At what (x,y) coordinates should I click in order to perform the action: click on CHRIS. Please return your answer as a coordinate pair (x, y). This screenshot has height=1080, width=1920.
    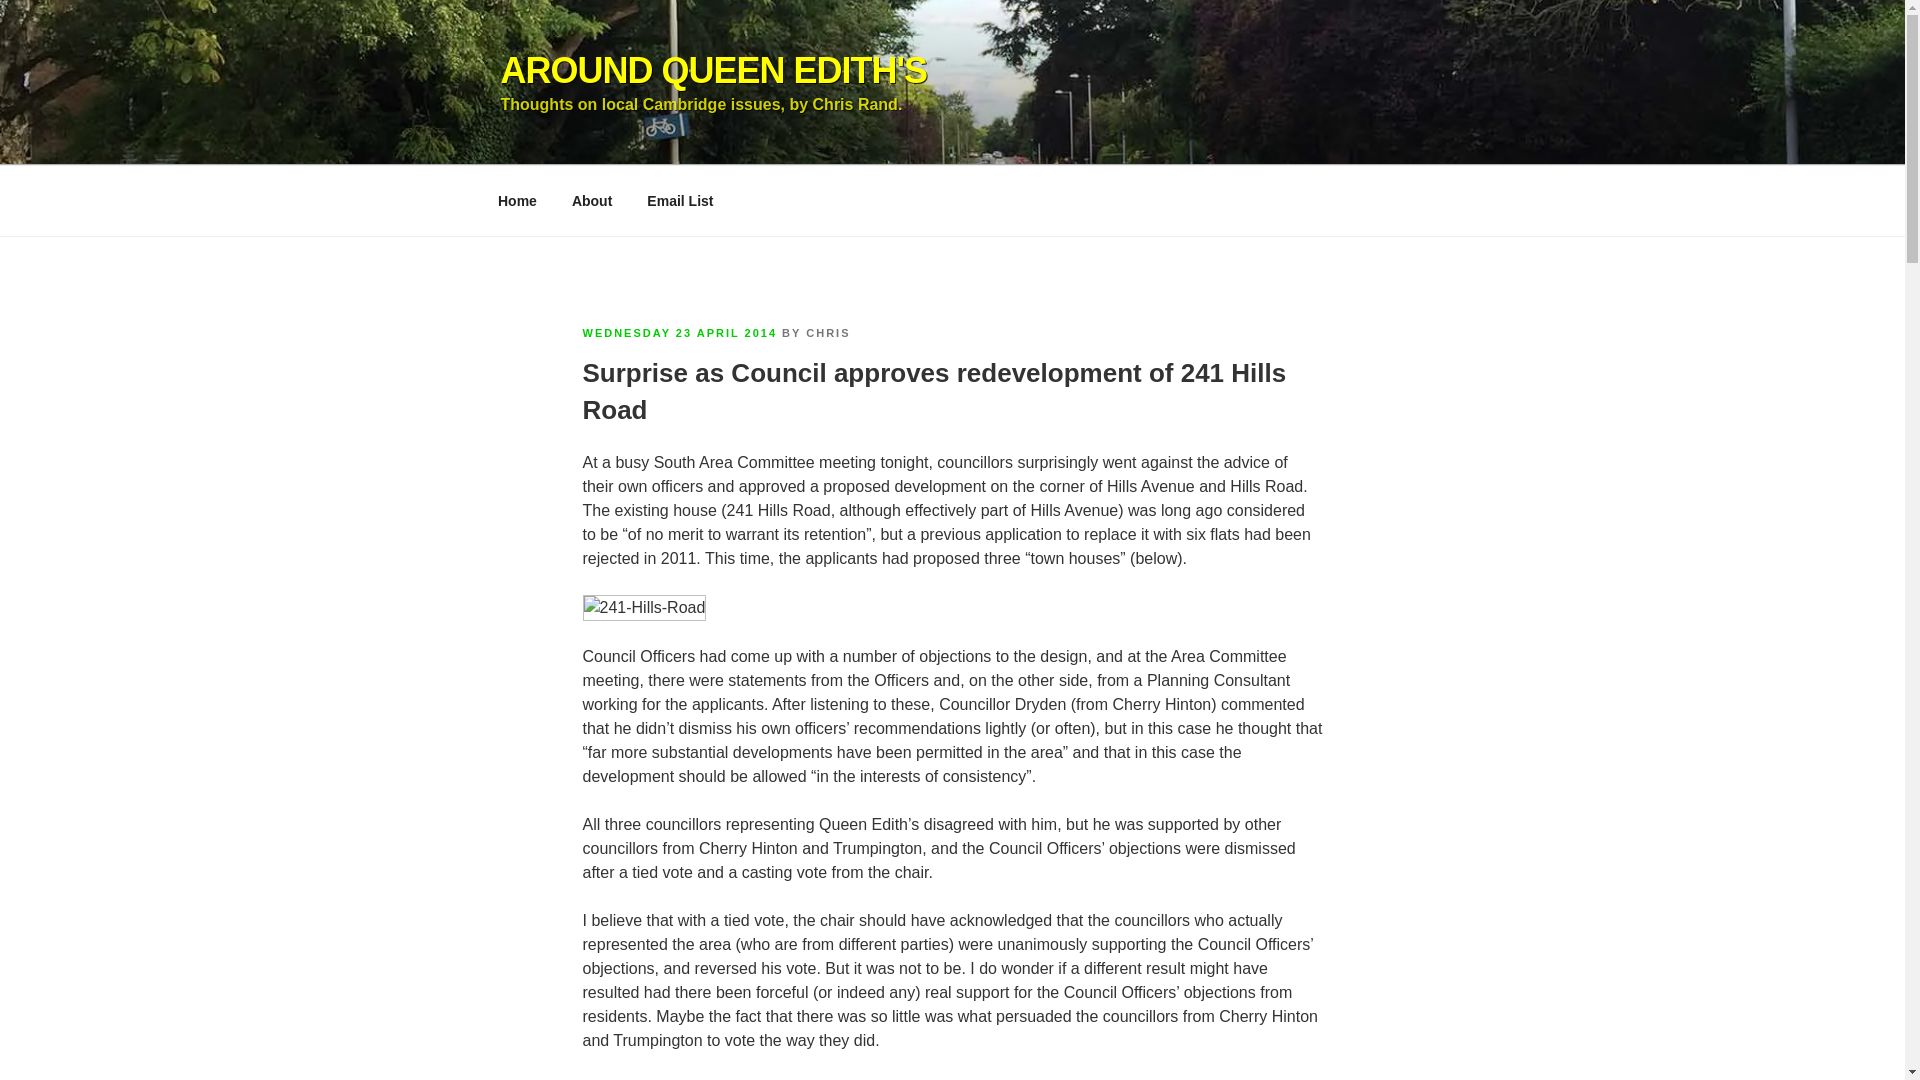
    Looking at the image, I should click on (828, 333).